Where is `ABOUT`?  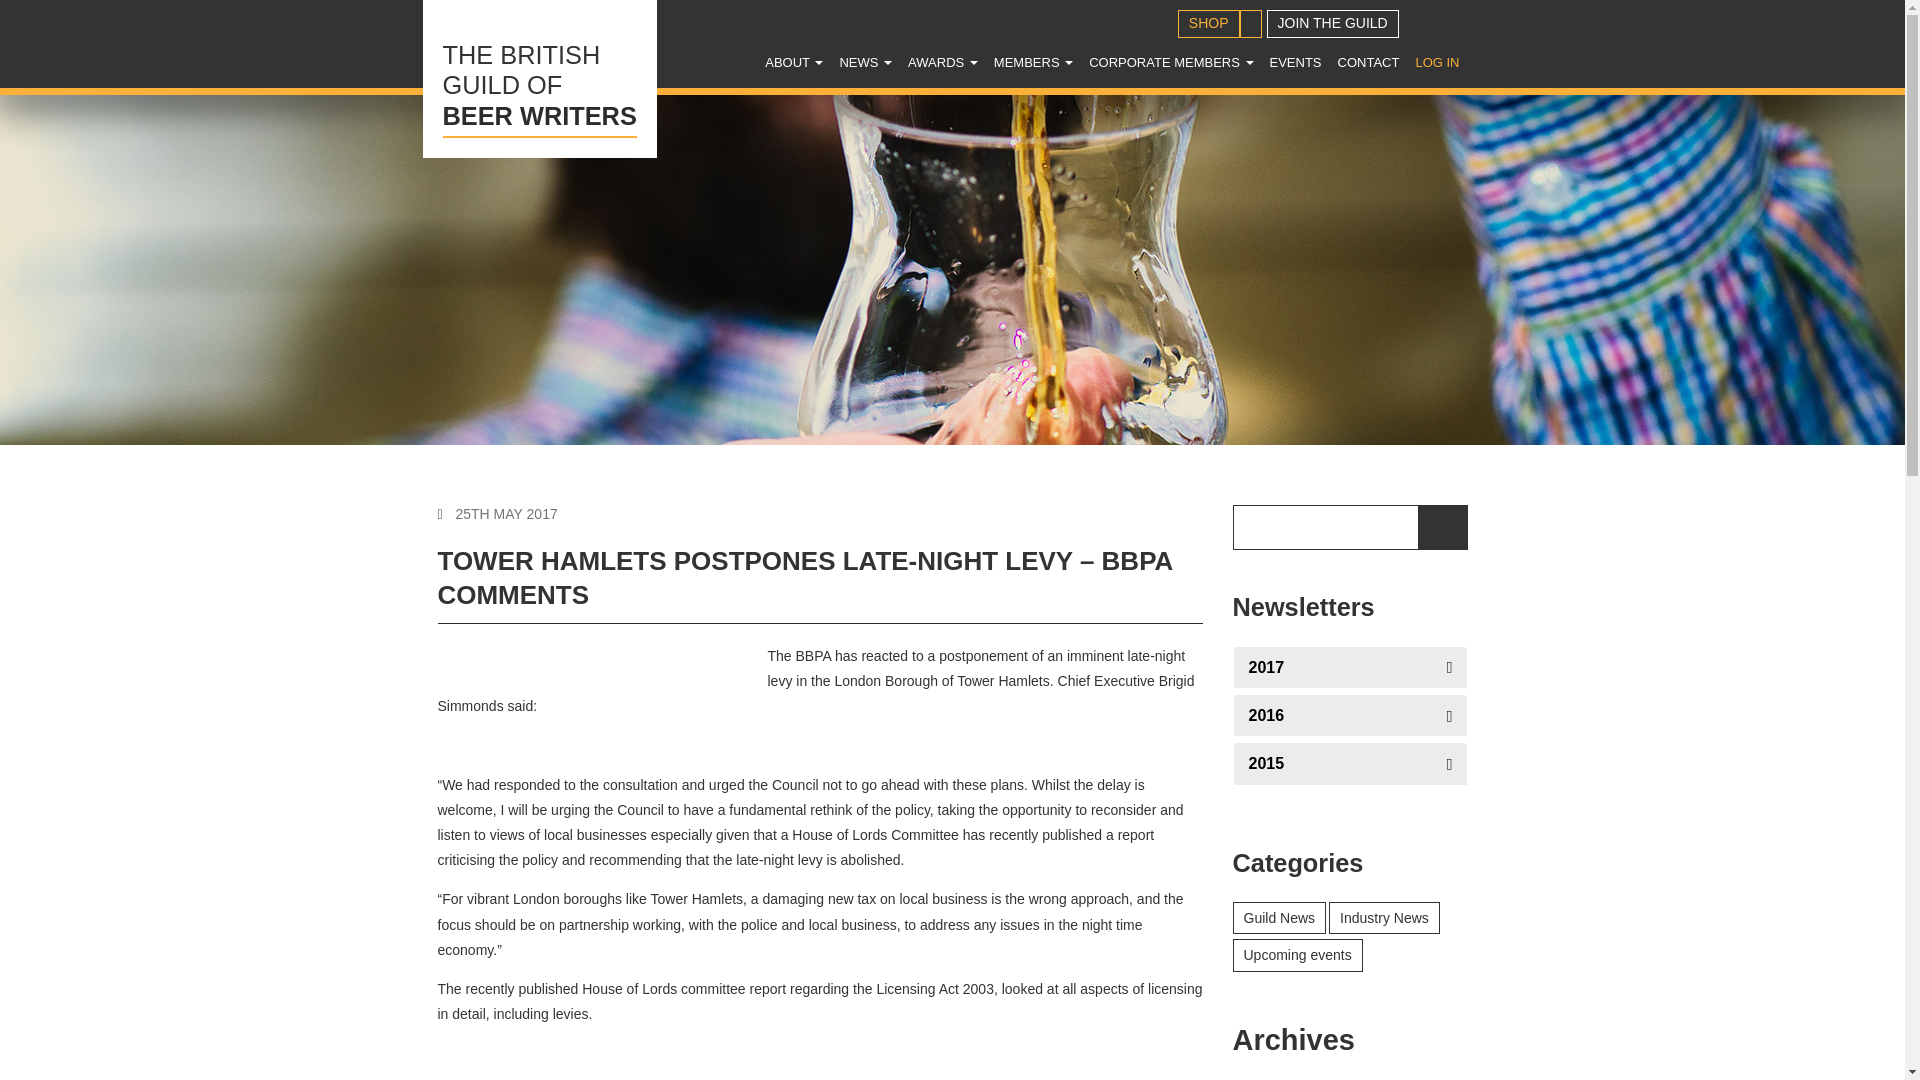
ABOUT is located at coordinates (794, 62).